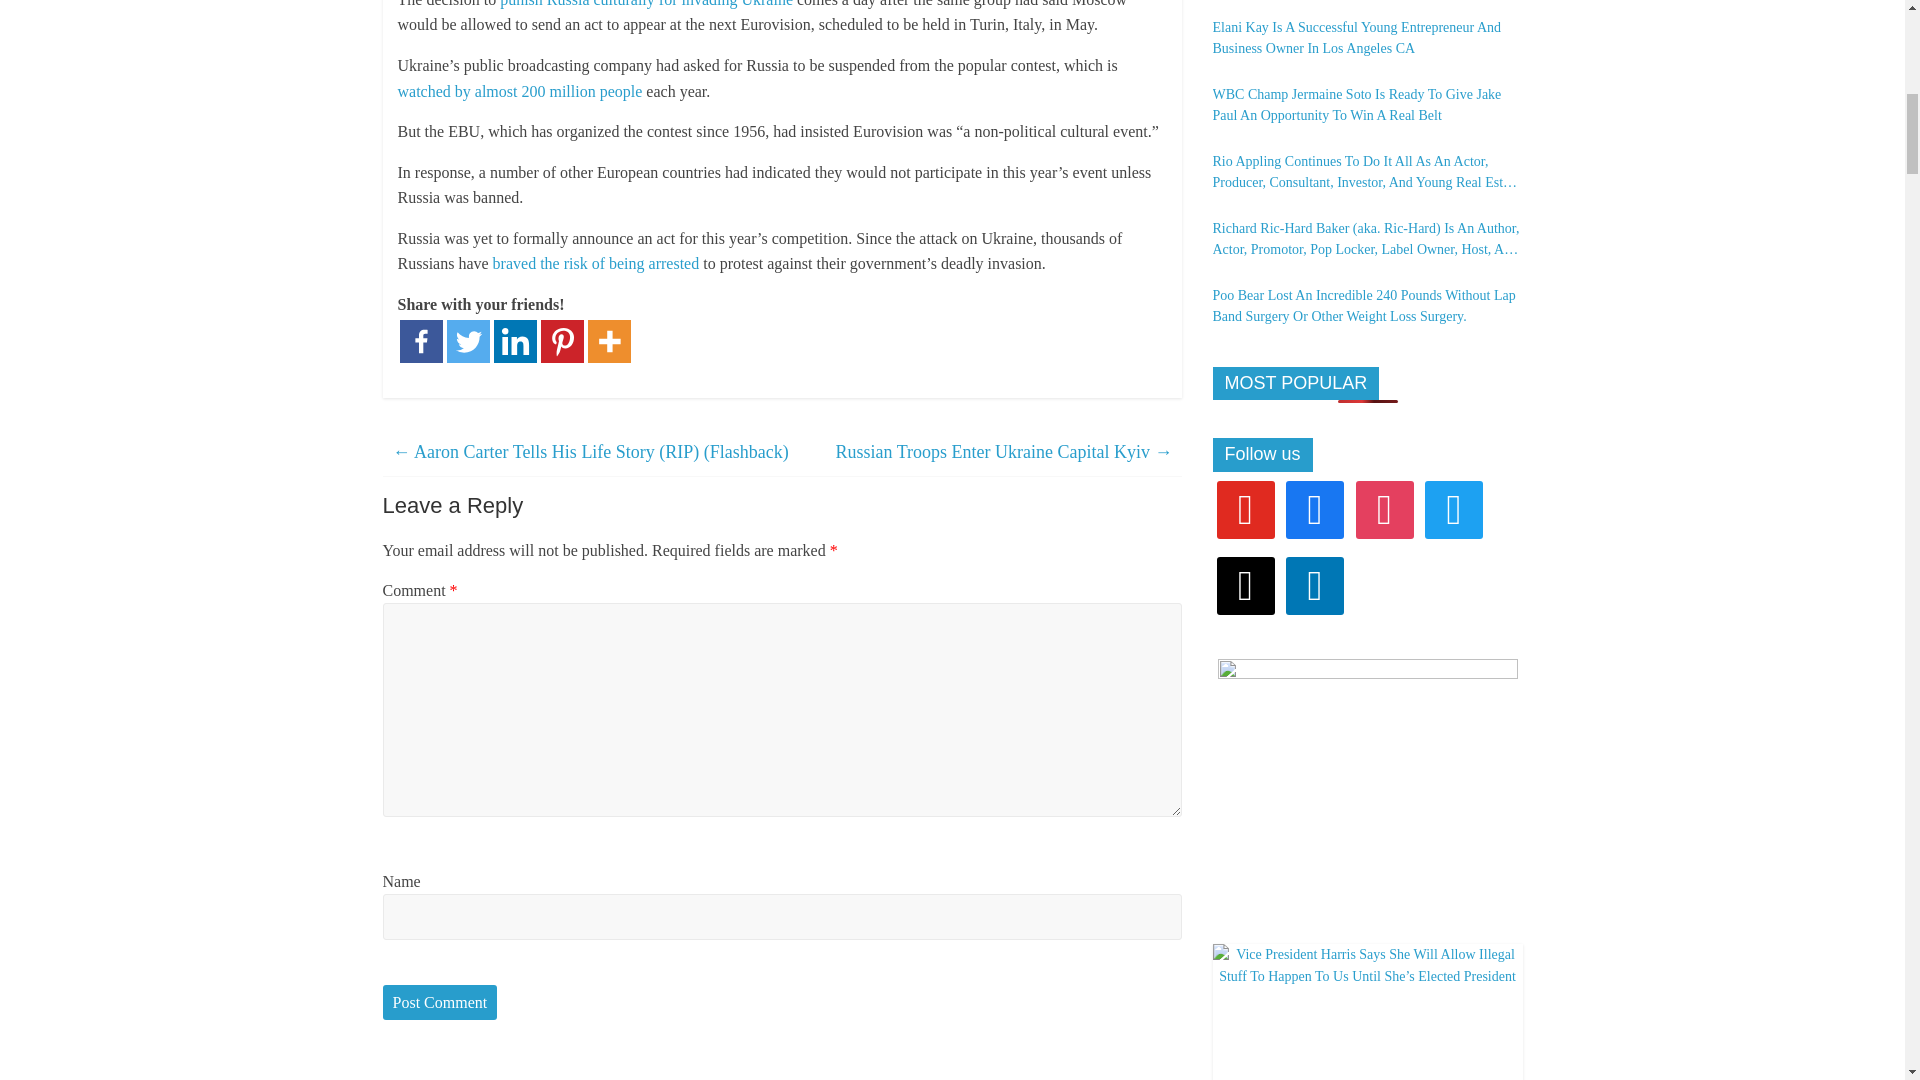 This screenshot has height=1080, width=1920. Describe the element at coordinates (624, 4) in the screenshot. I see `culturally` at that location.